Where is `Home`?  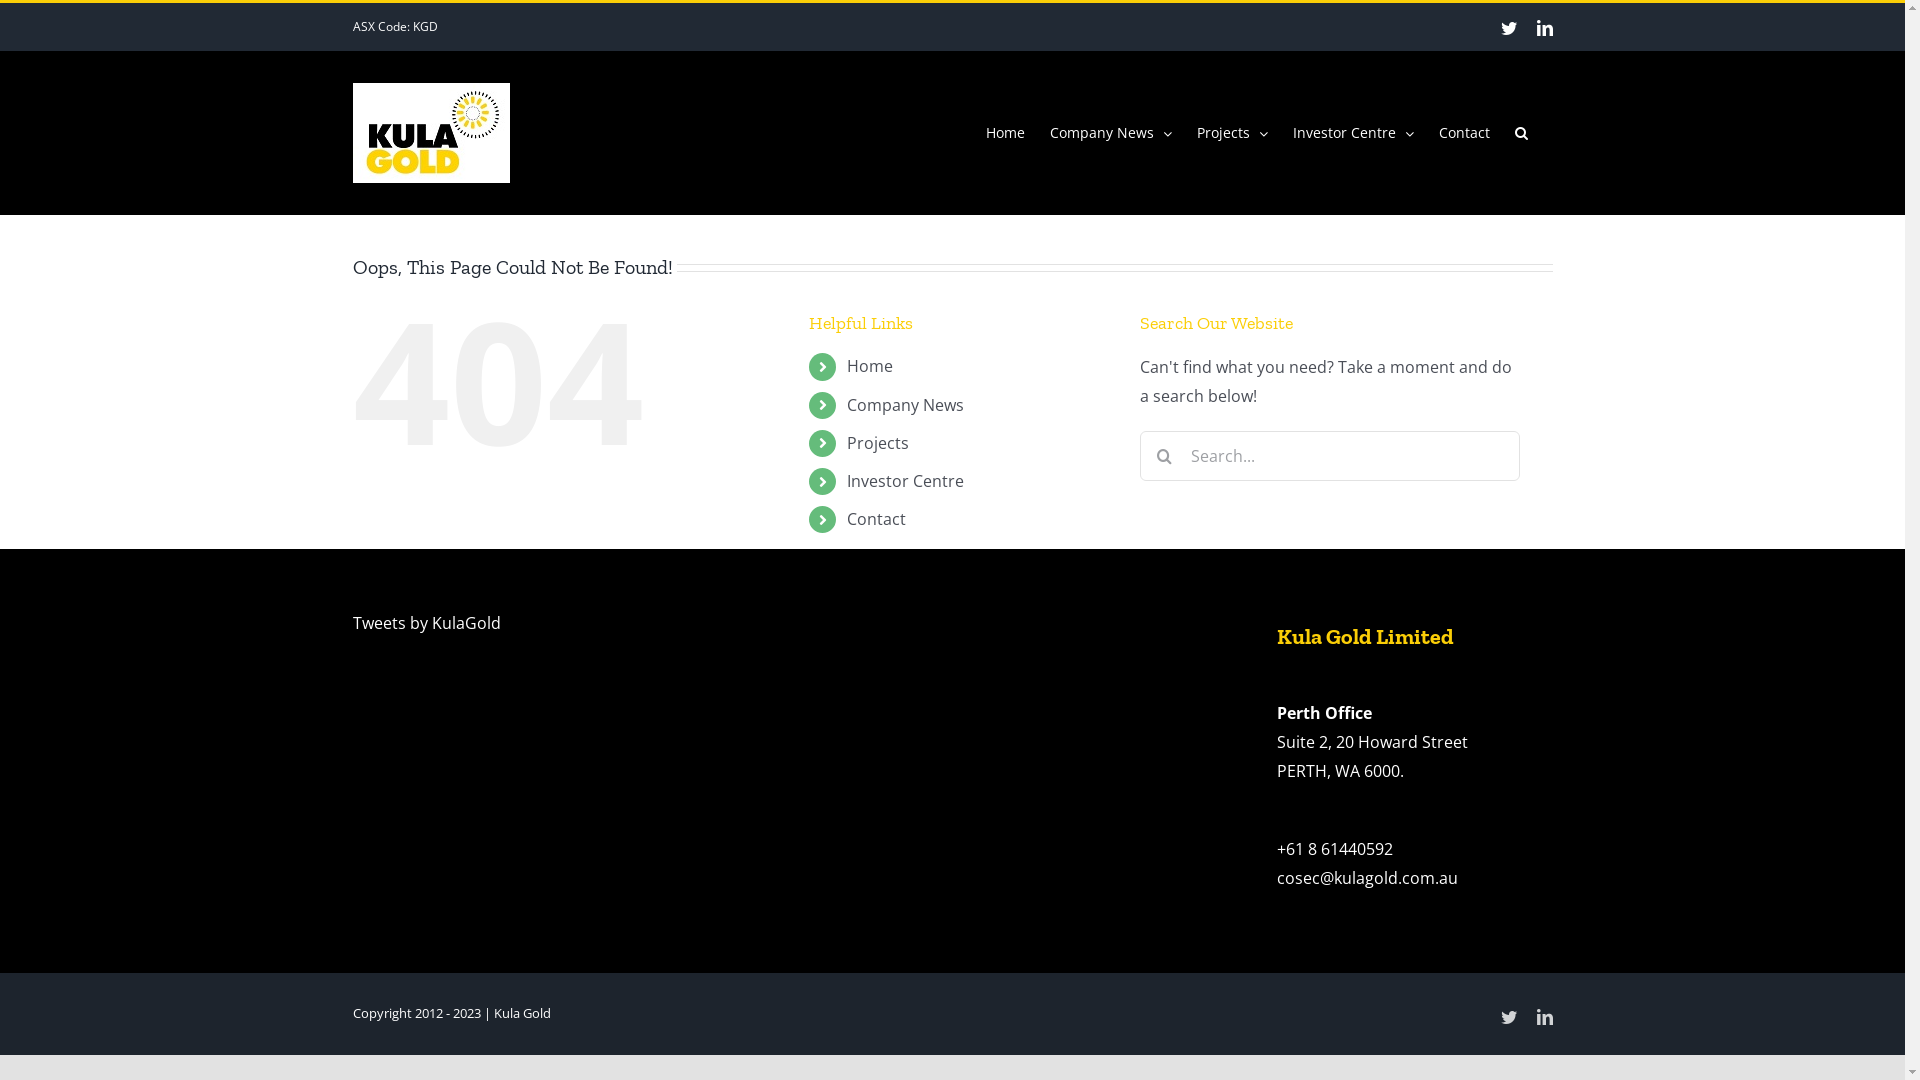 Home is located at coordinates (1006, 133).